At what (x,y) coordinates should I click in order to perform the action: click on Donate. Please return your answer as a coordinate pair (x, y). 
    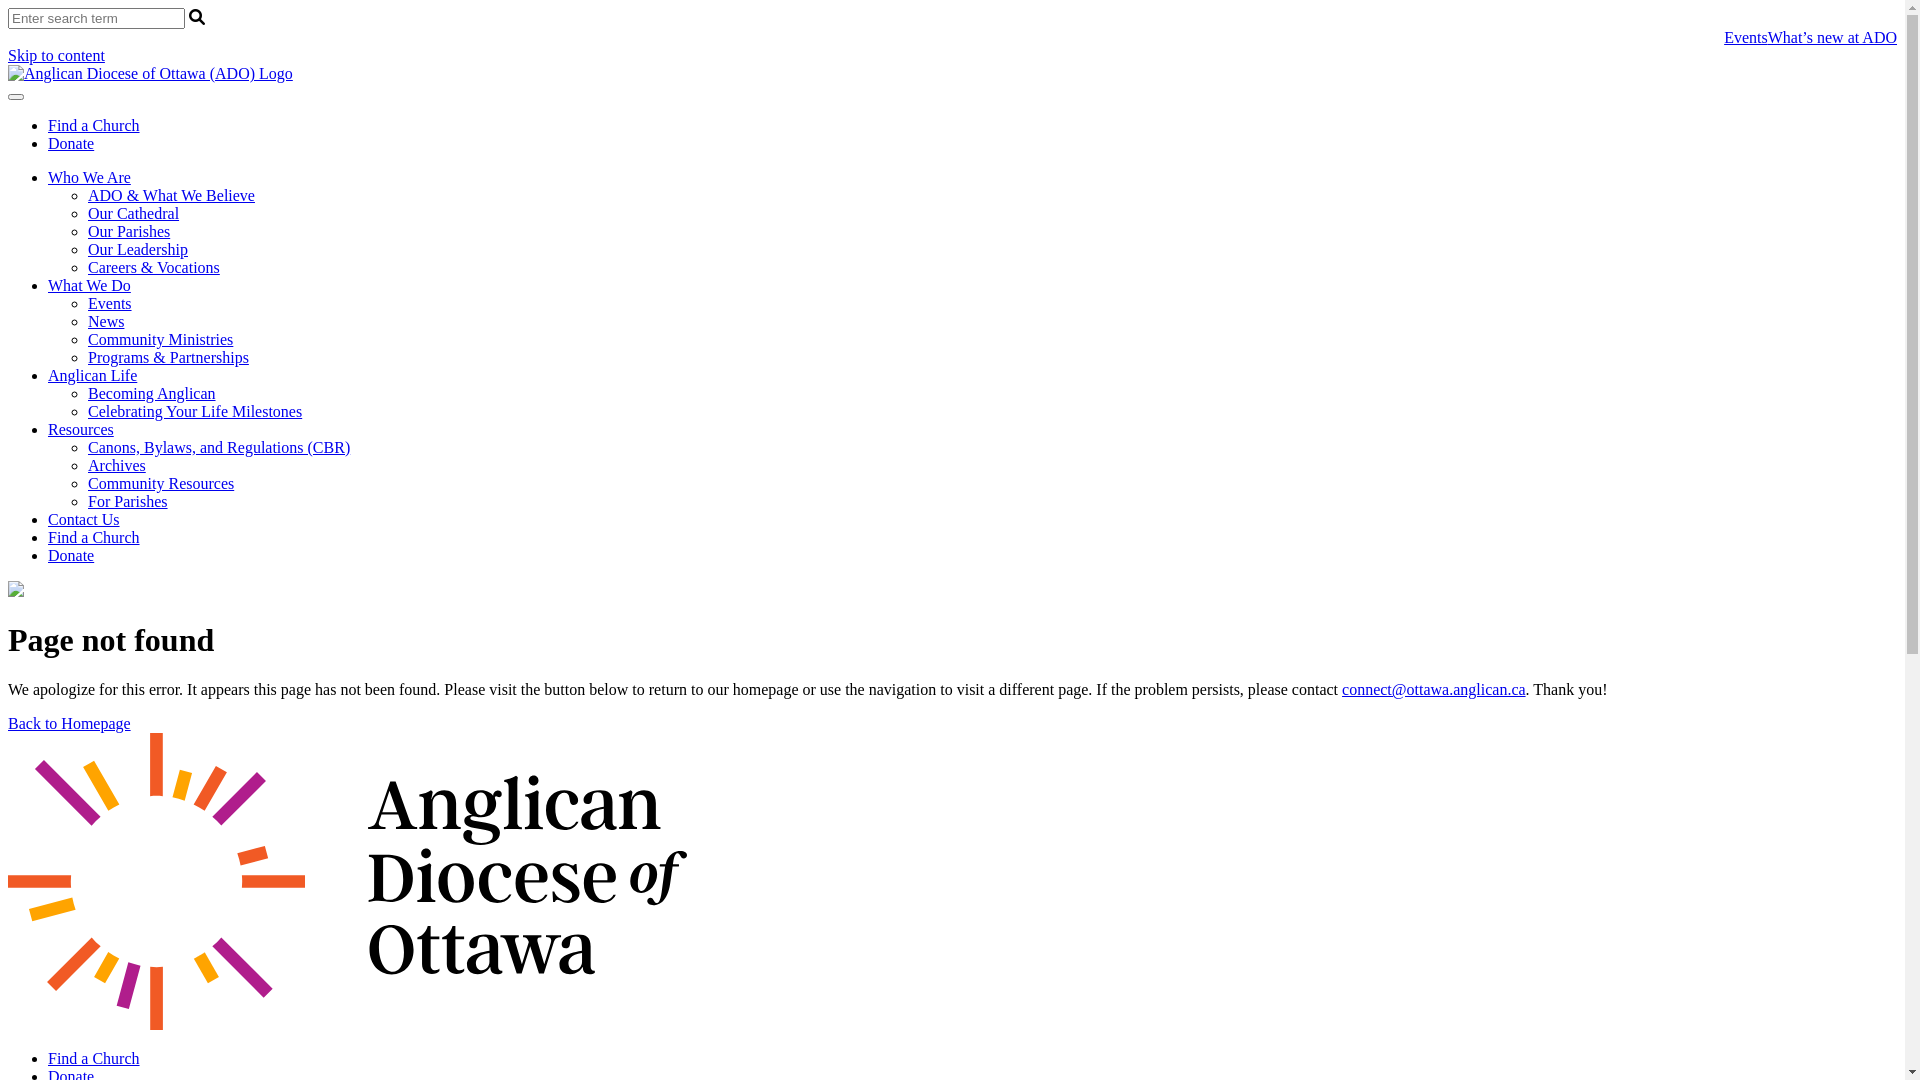
    Looking at the image, I should click on (71, 556).